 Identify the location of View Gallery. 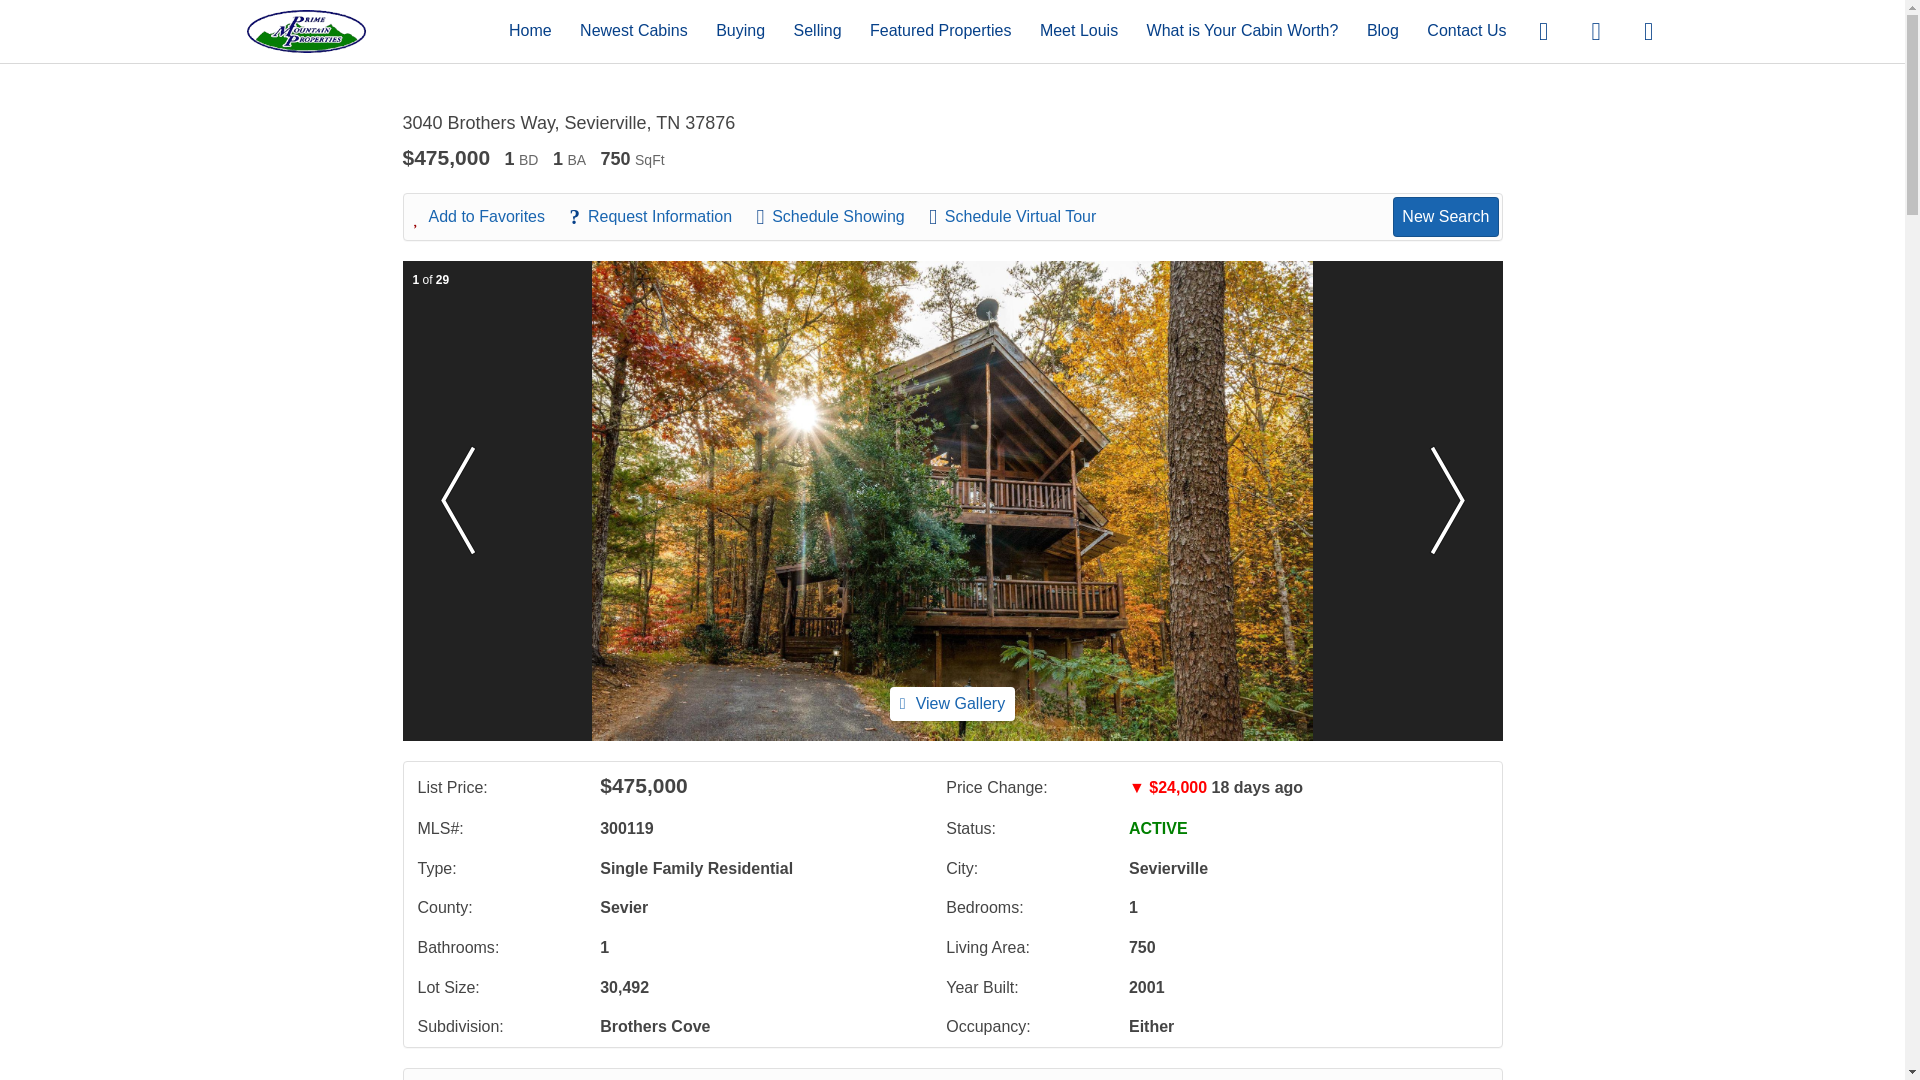
(952, 703).